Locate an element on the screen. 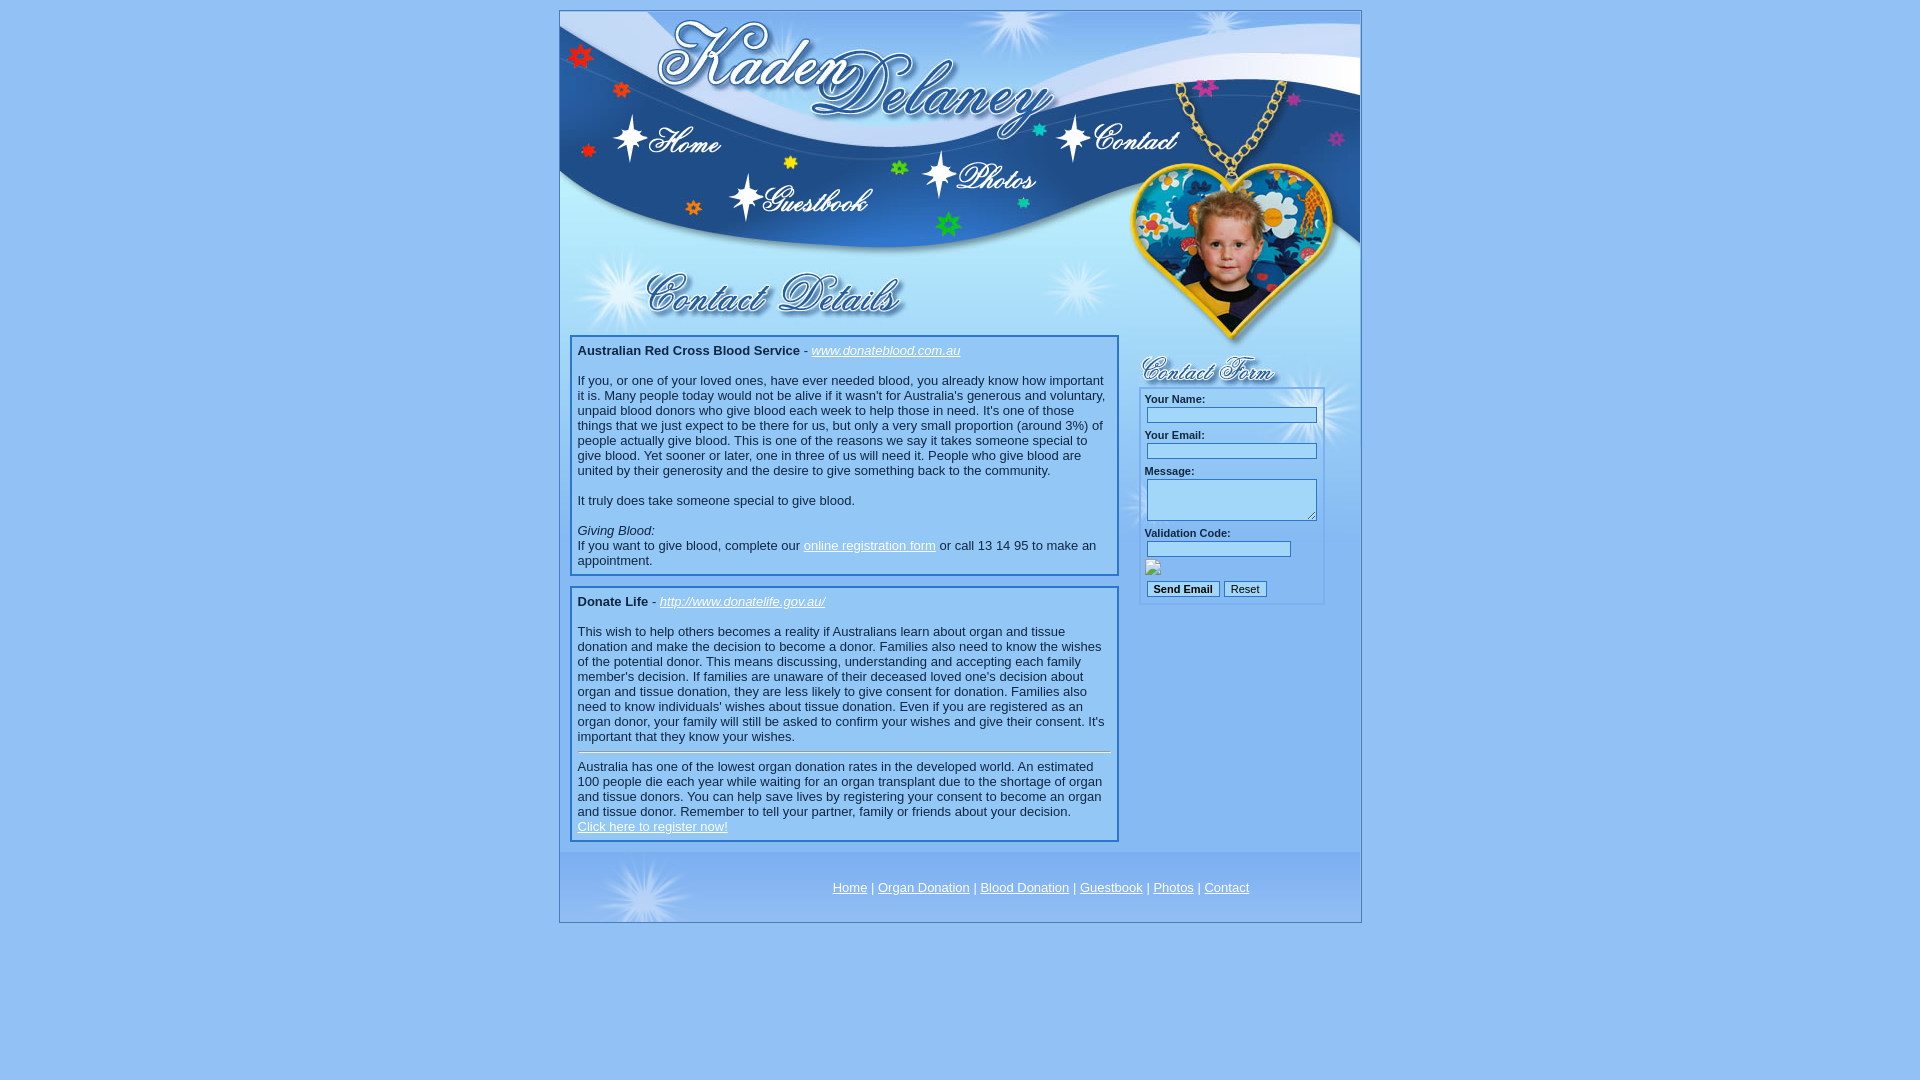  Contact is located at coordinates (1226, 888).